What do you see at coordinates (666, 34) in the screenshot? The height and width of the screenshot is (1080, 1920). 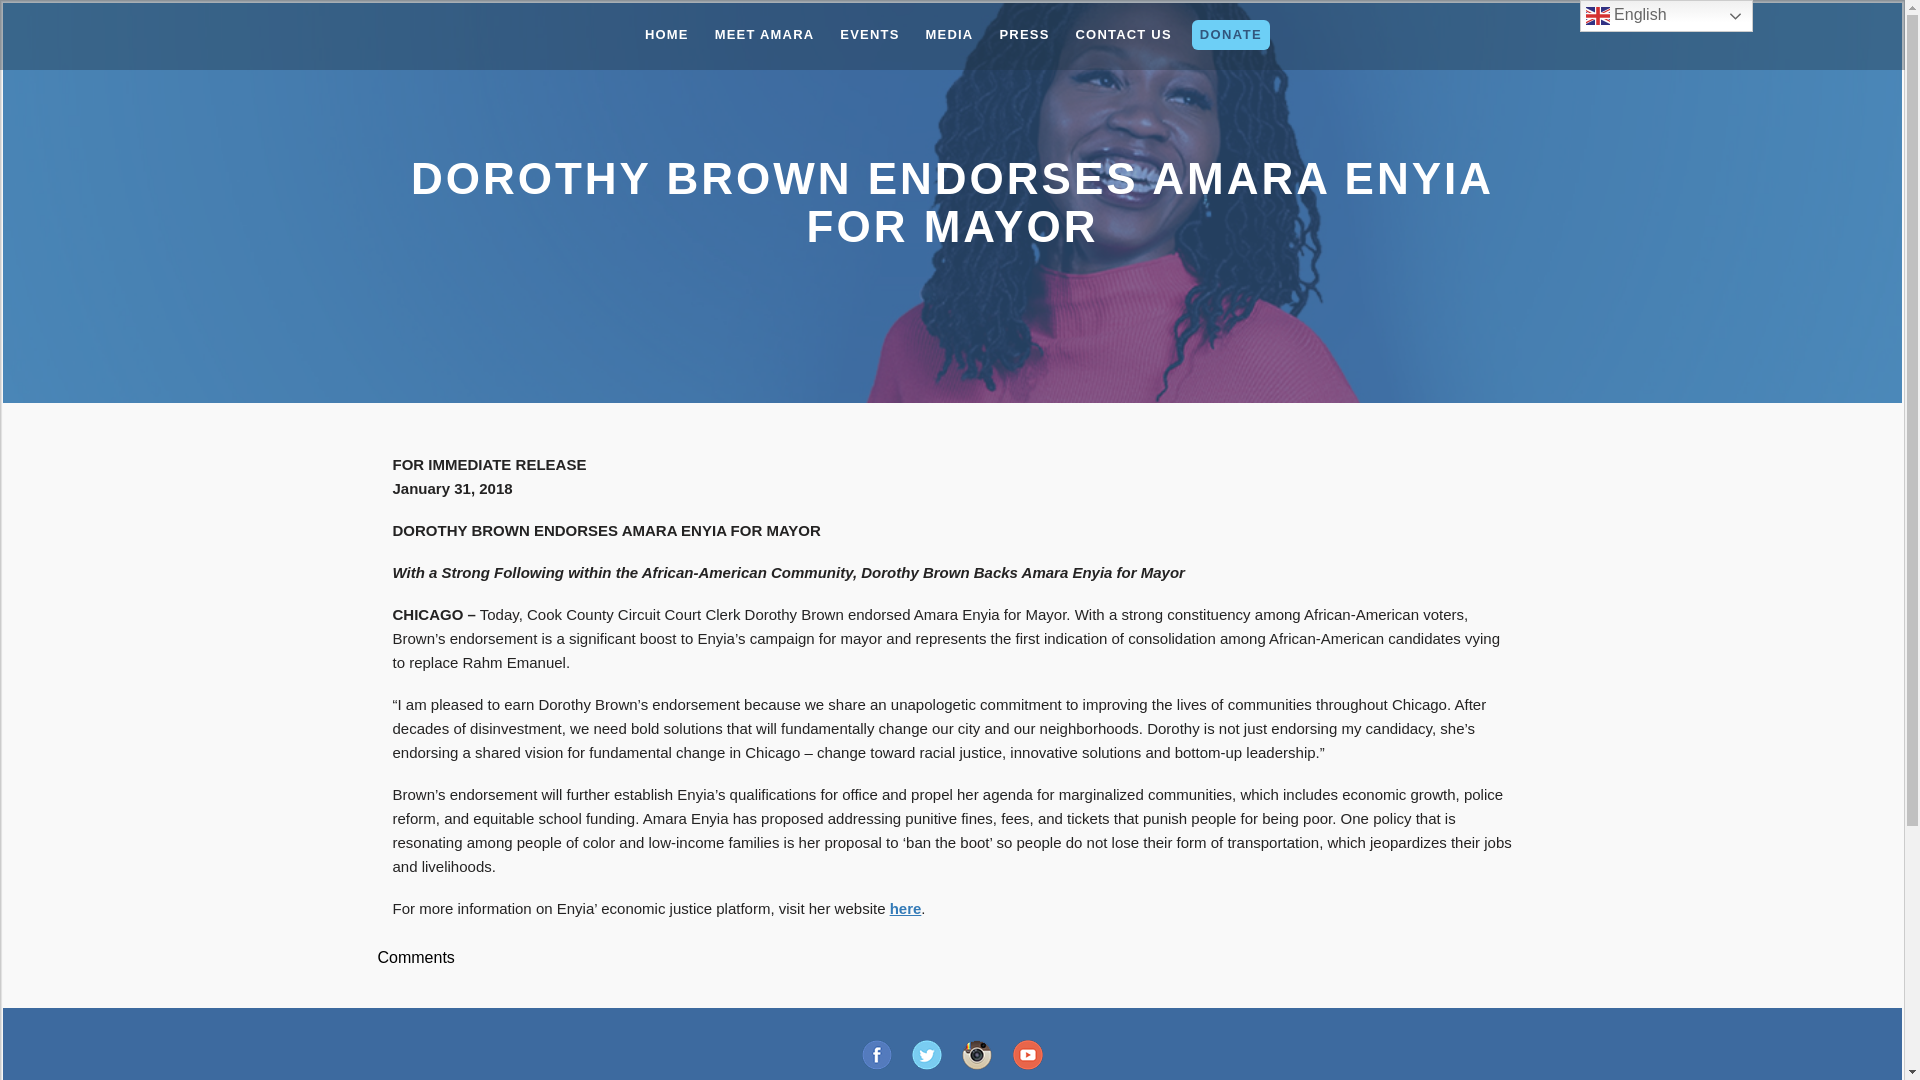 I see `HOME` at bounding box center [666, 34].